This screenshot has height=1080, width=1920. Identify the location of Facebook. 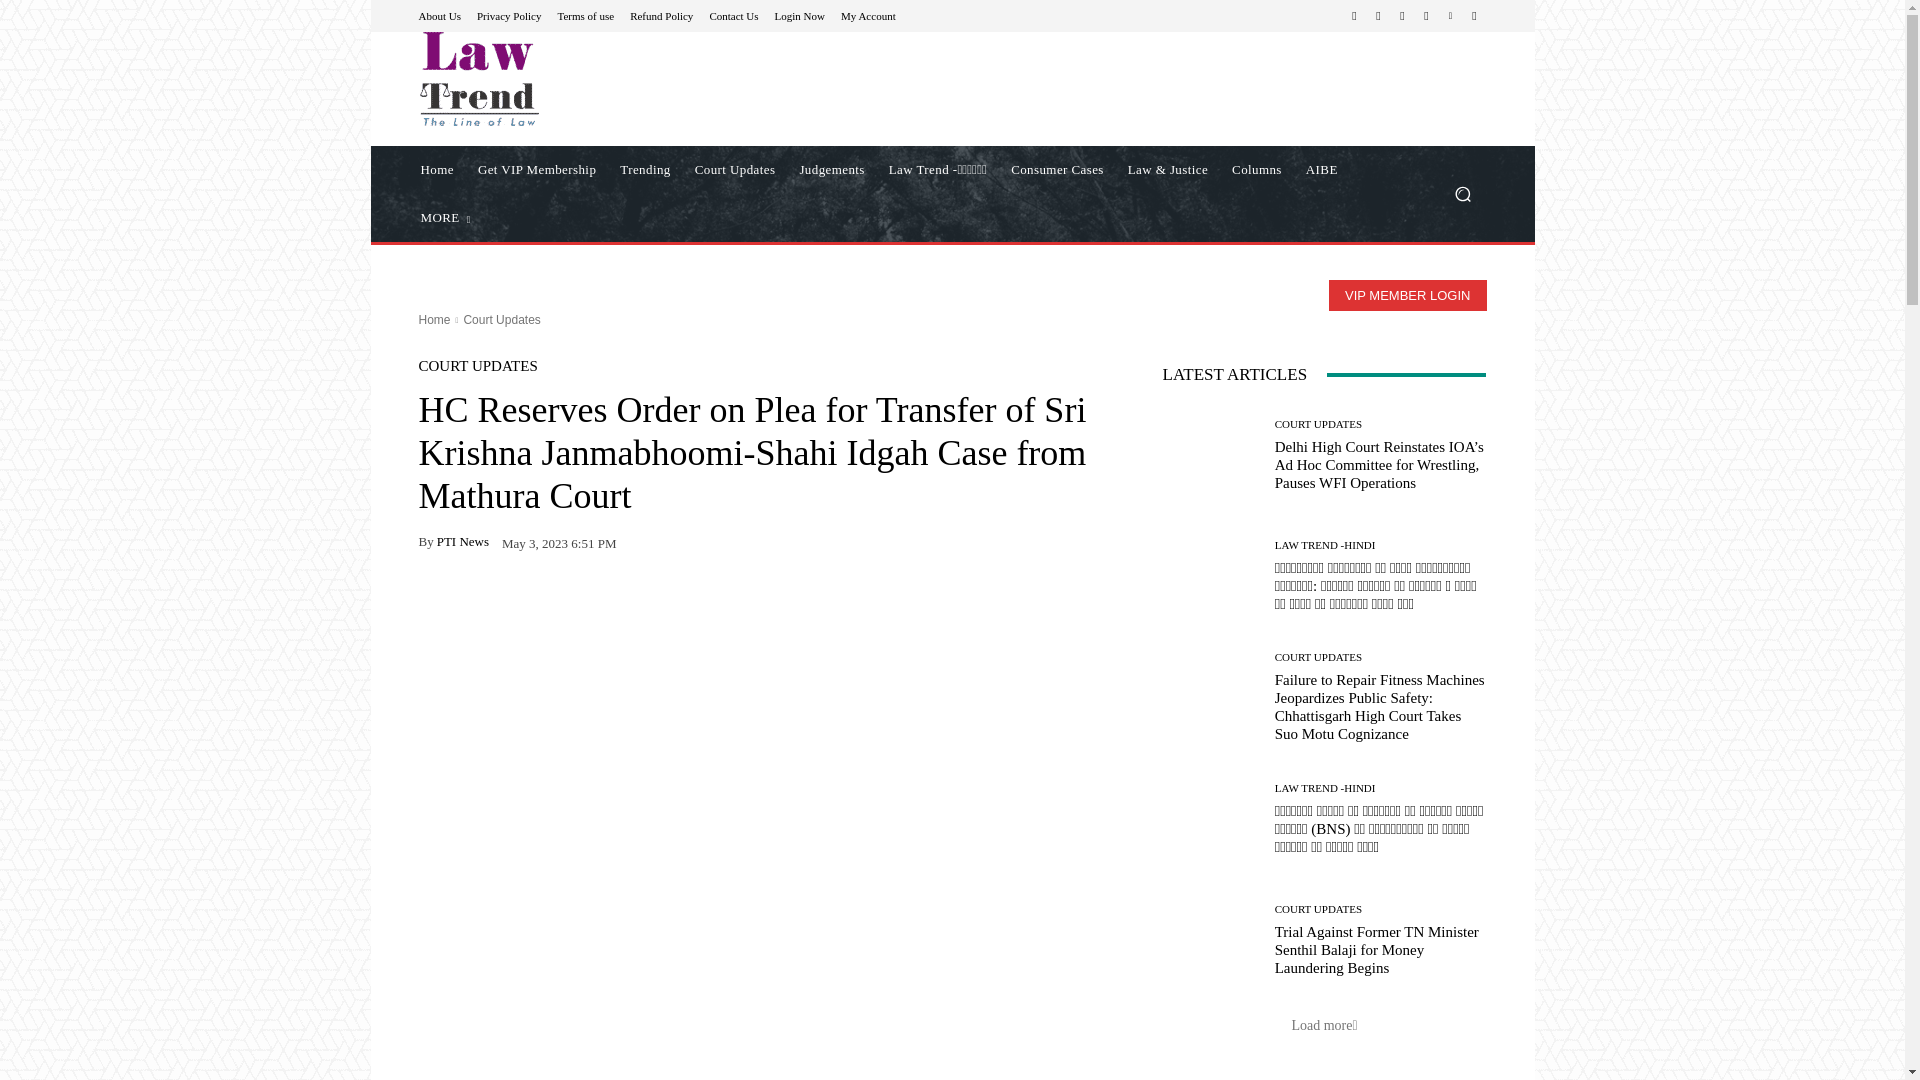
(1354, 16).